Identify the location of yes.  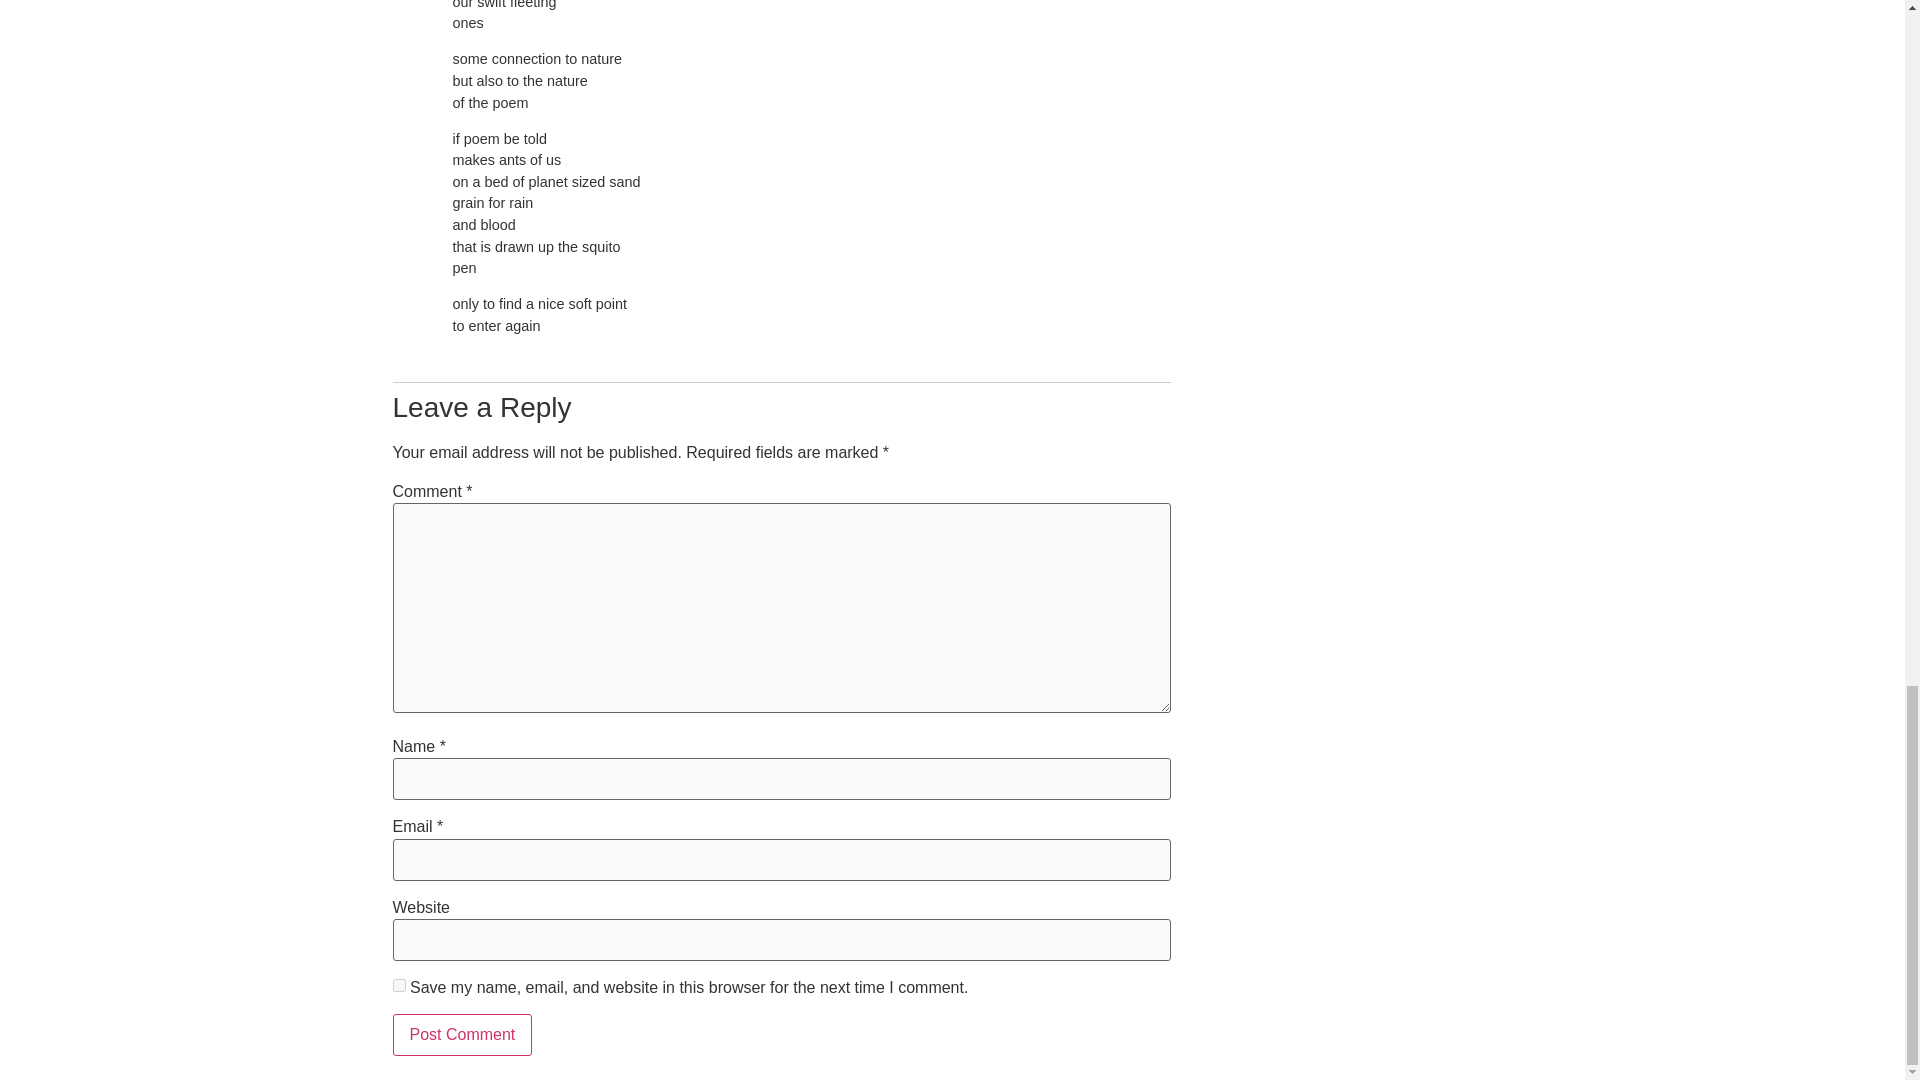
(398, 985).